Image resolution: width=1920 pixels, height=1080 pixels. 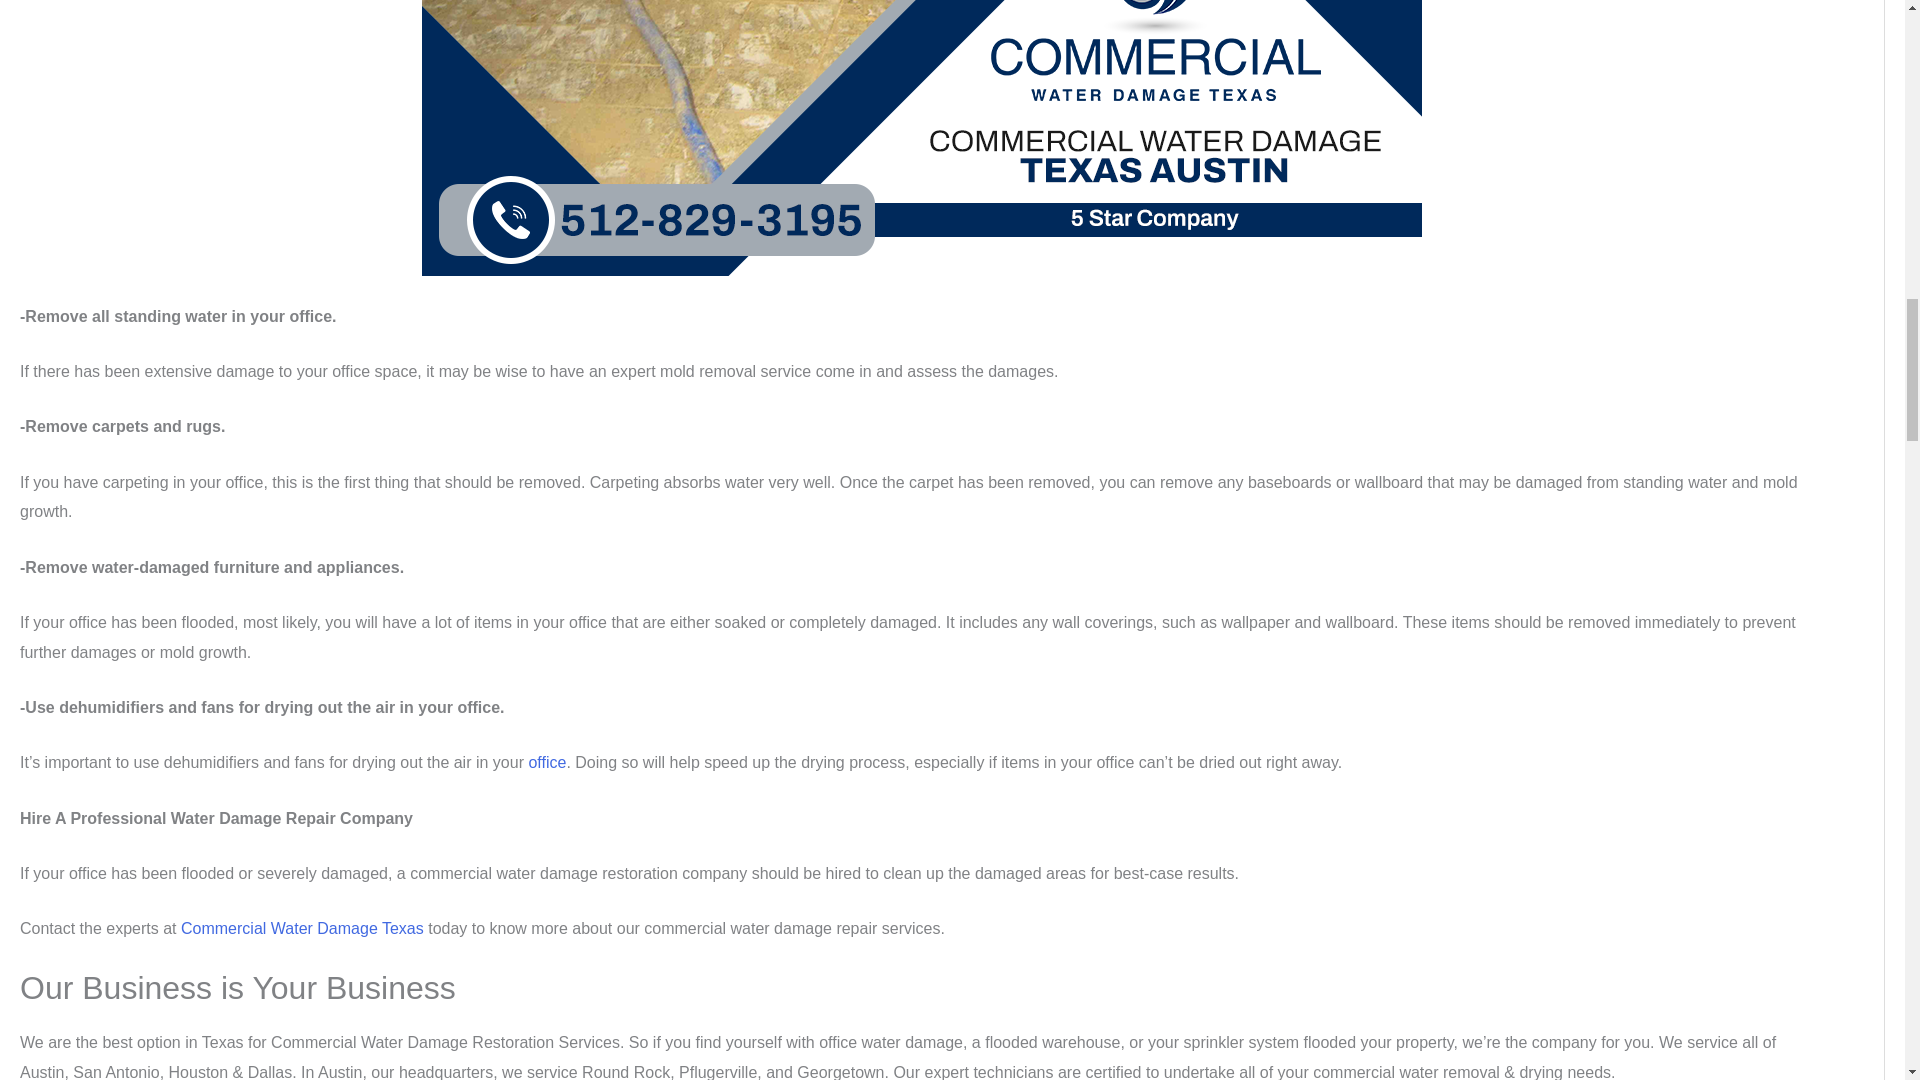 What do you see at coordinates (302, 928) in the screenshot?
I see `Commercial Water Damage Texas` at bounding box center [302, 928].